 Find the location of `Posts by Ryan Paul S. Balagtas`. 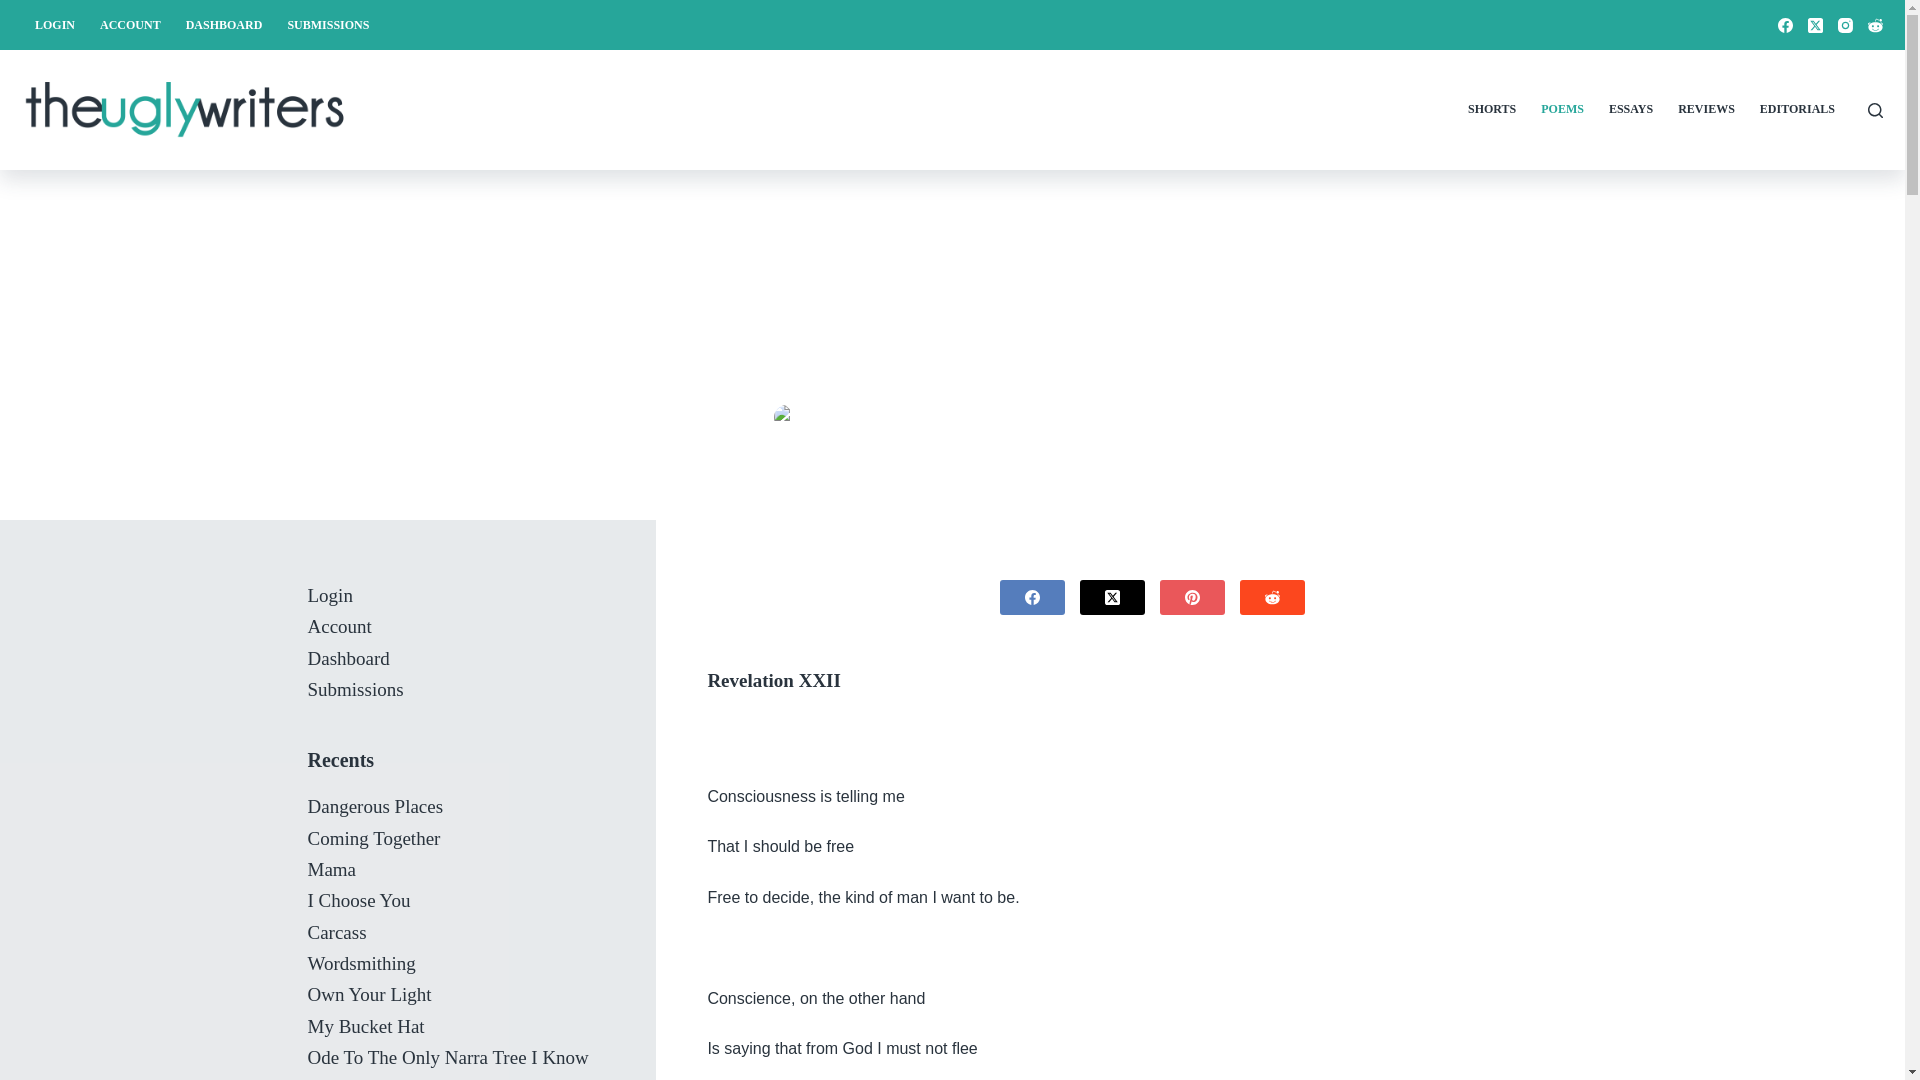

Posts by Ryan Paul S. Balagtas is located at coordinates (878, 418).